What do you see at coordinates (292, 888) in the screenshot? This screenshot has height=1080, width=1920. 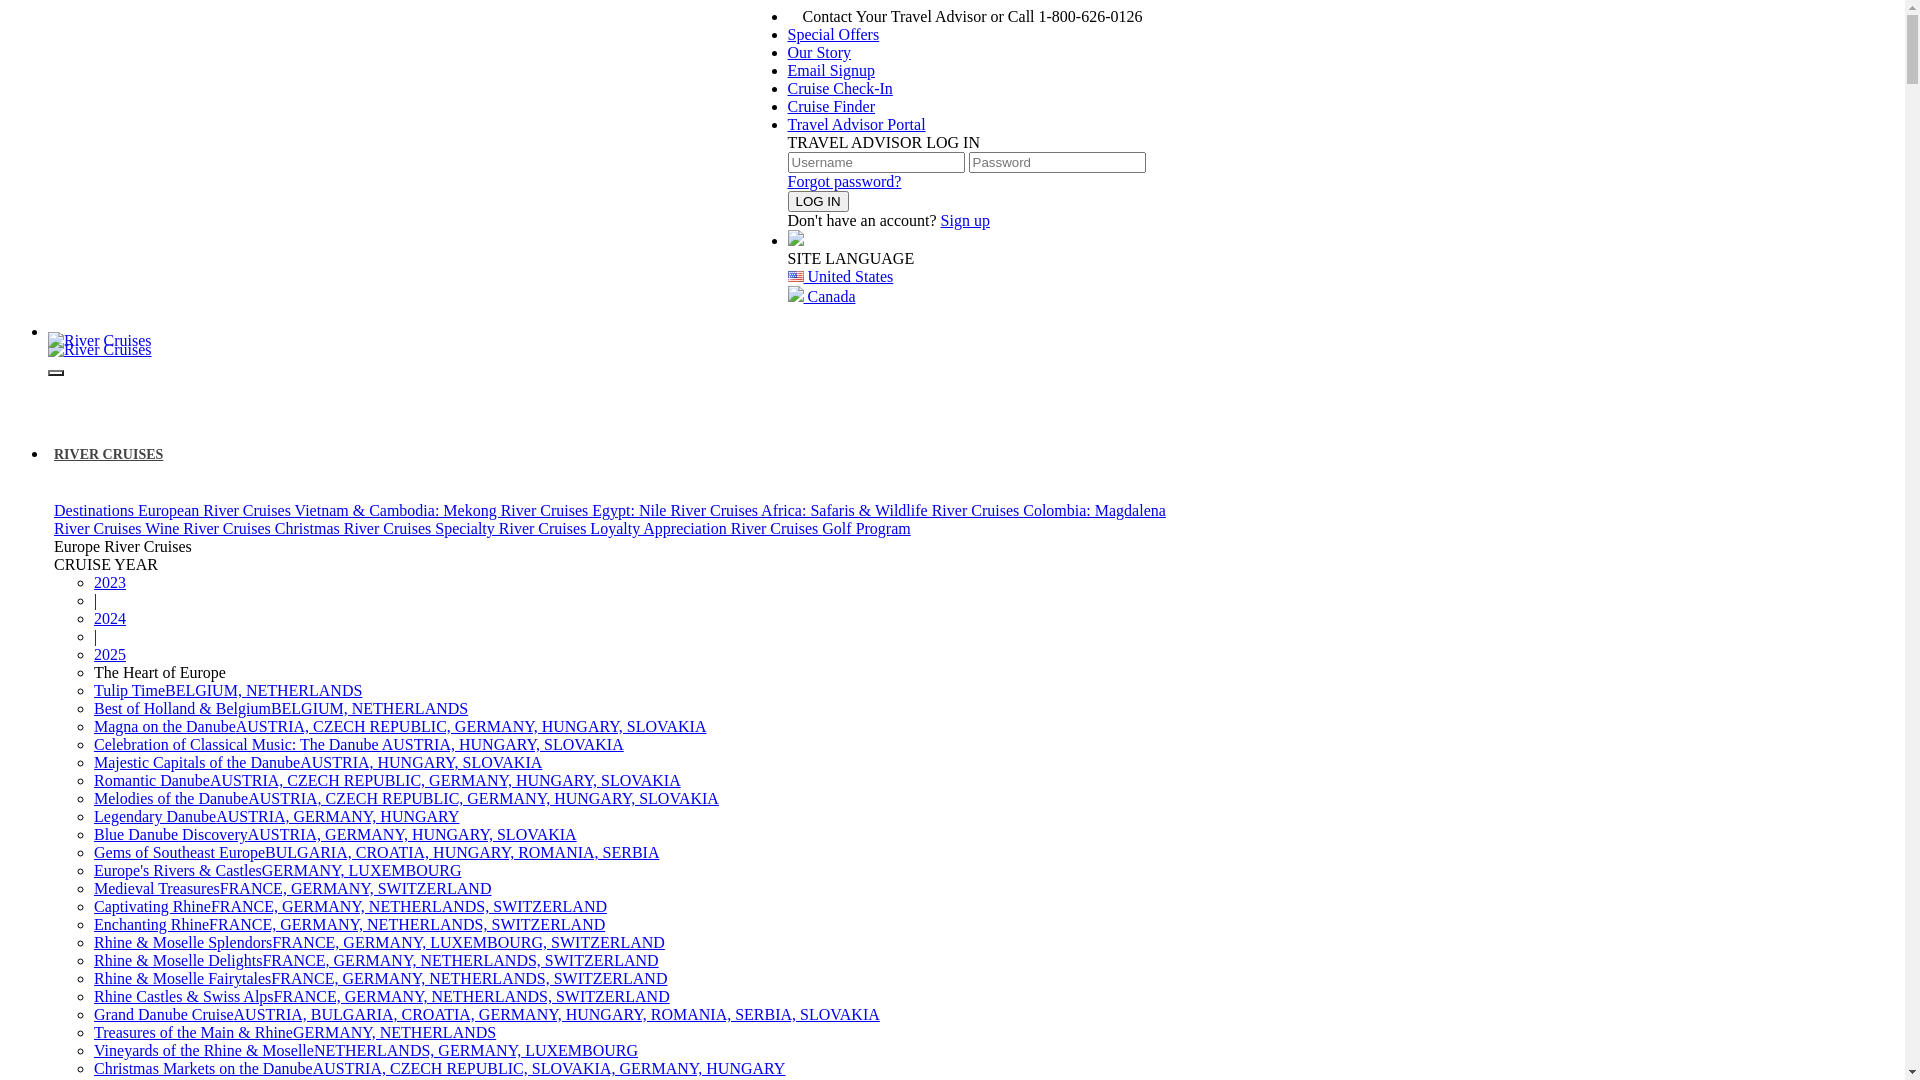 I see `Medieval TreasuresFRANCE, GERMANY, SWITZERLAND` at bounding box center [292, 888].